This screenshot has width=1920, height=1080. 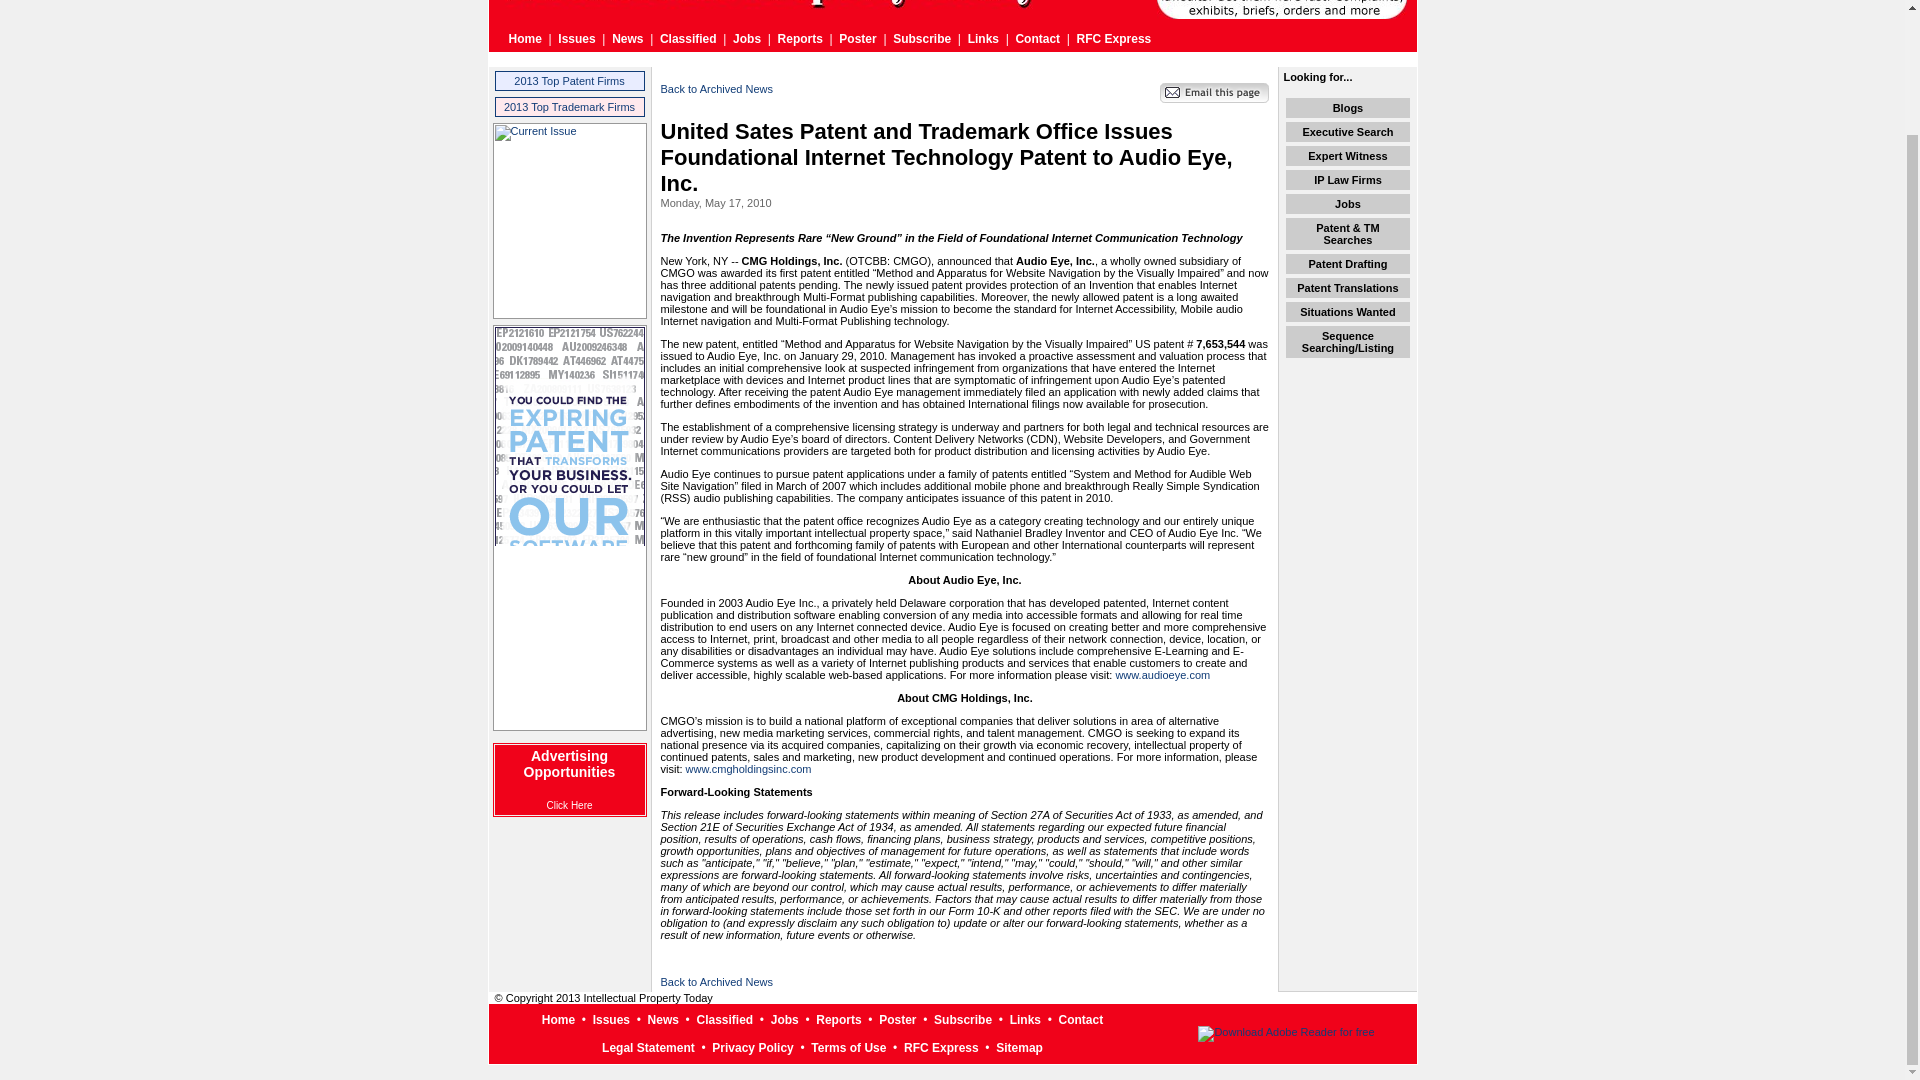 What do you see at coordinates (576, 39) in the screenshot?
I see `Issues` at bounding box center [576, 39].